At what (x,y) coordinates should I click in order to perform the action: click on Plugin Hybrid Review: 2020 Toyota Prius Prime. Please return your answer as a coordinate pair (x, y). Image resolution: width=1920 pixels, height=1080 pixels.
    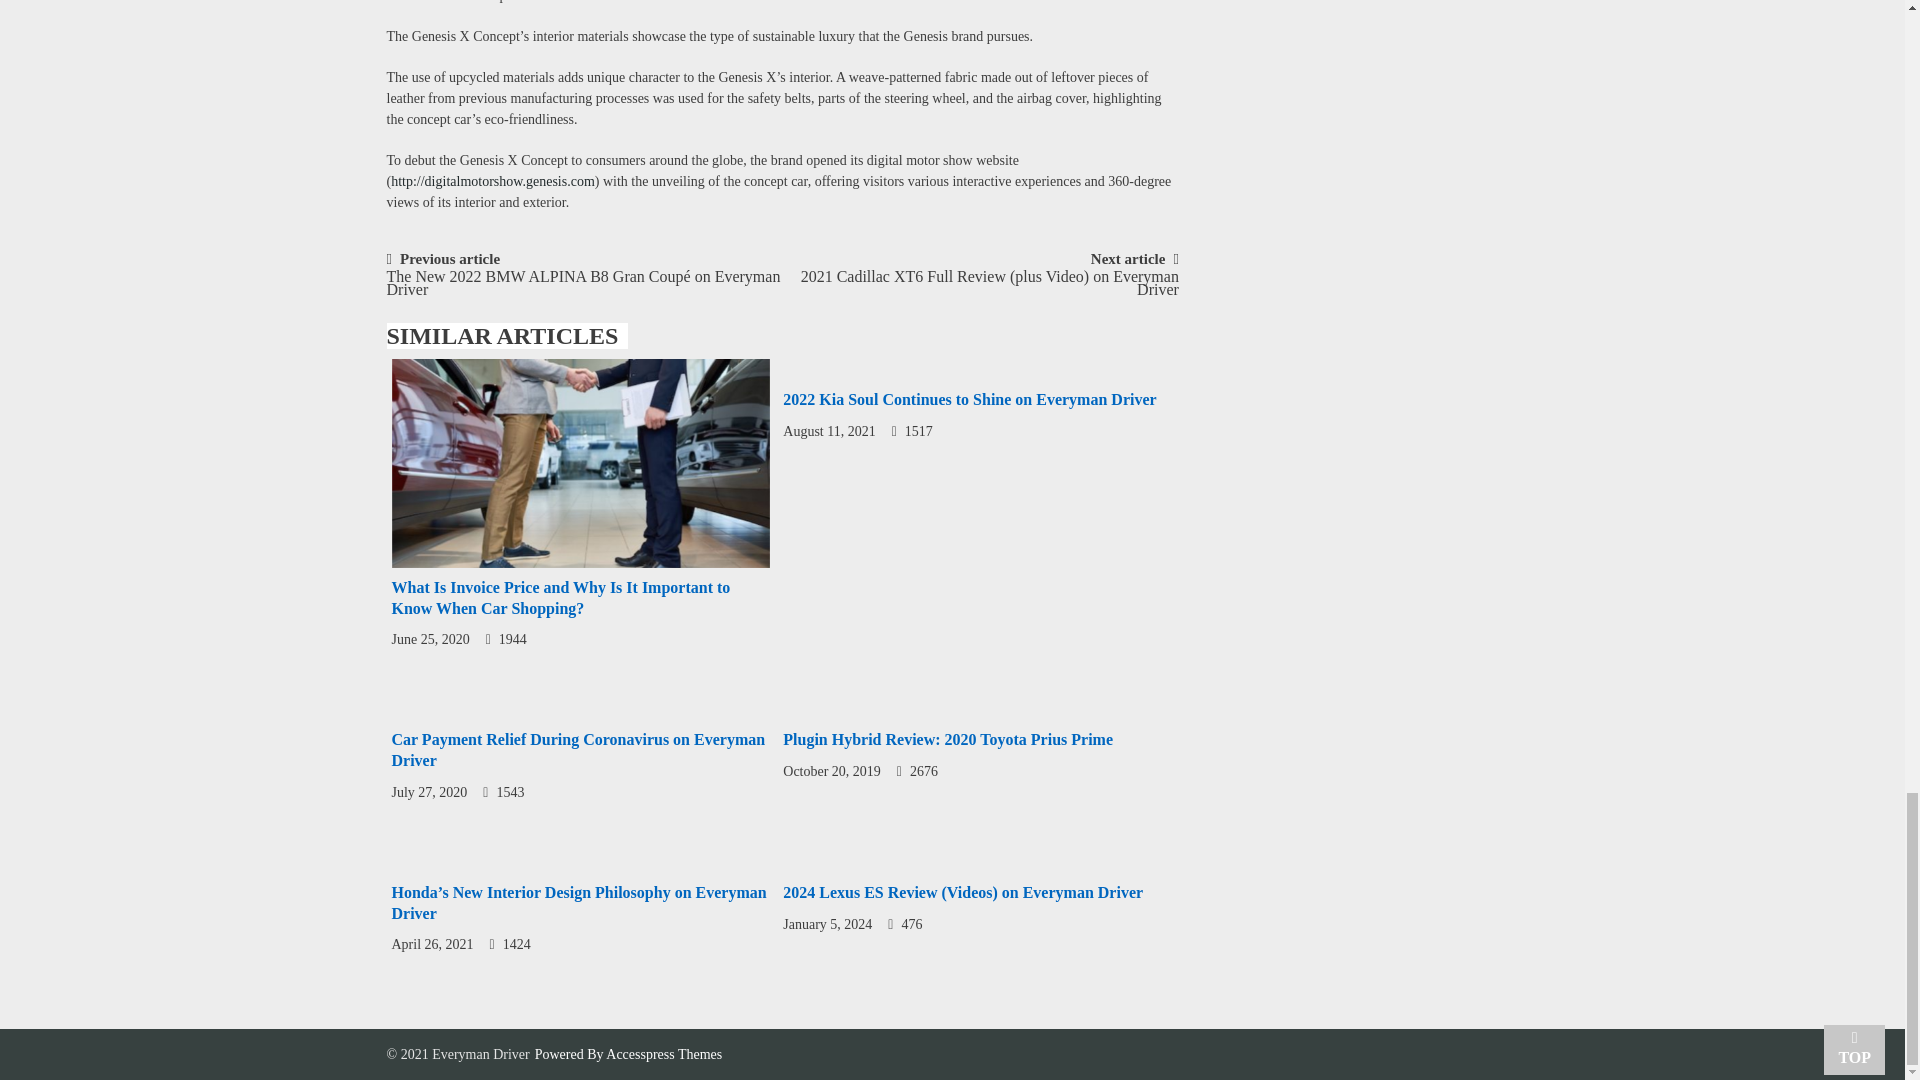
    Looking at the image, I should click on (948, 740).